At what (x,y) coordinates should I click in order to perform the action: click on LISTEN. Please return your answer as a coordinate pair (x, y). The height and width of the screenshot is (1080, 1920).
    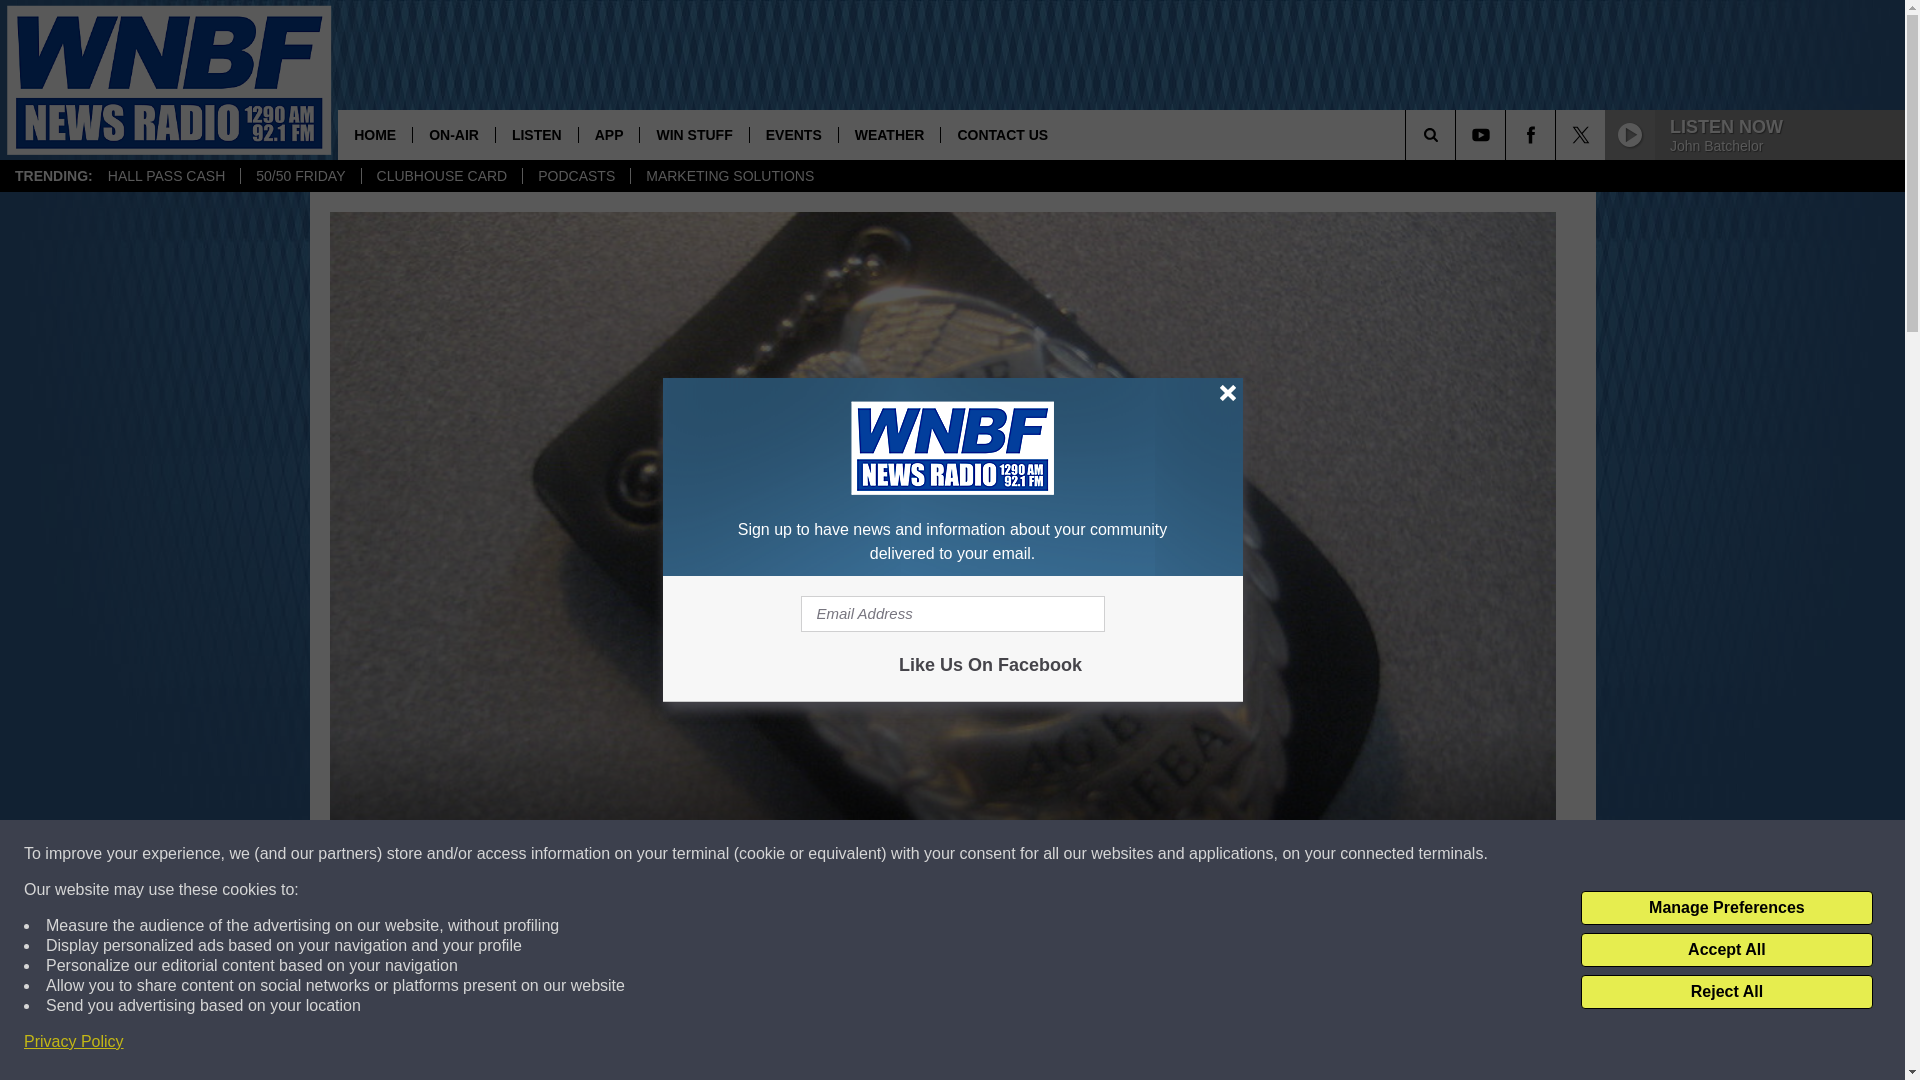
    Looking at the image, I should click on (536, 134).